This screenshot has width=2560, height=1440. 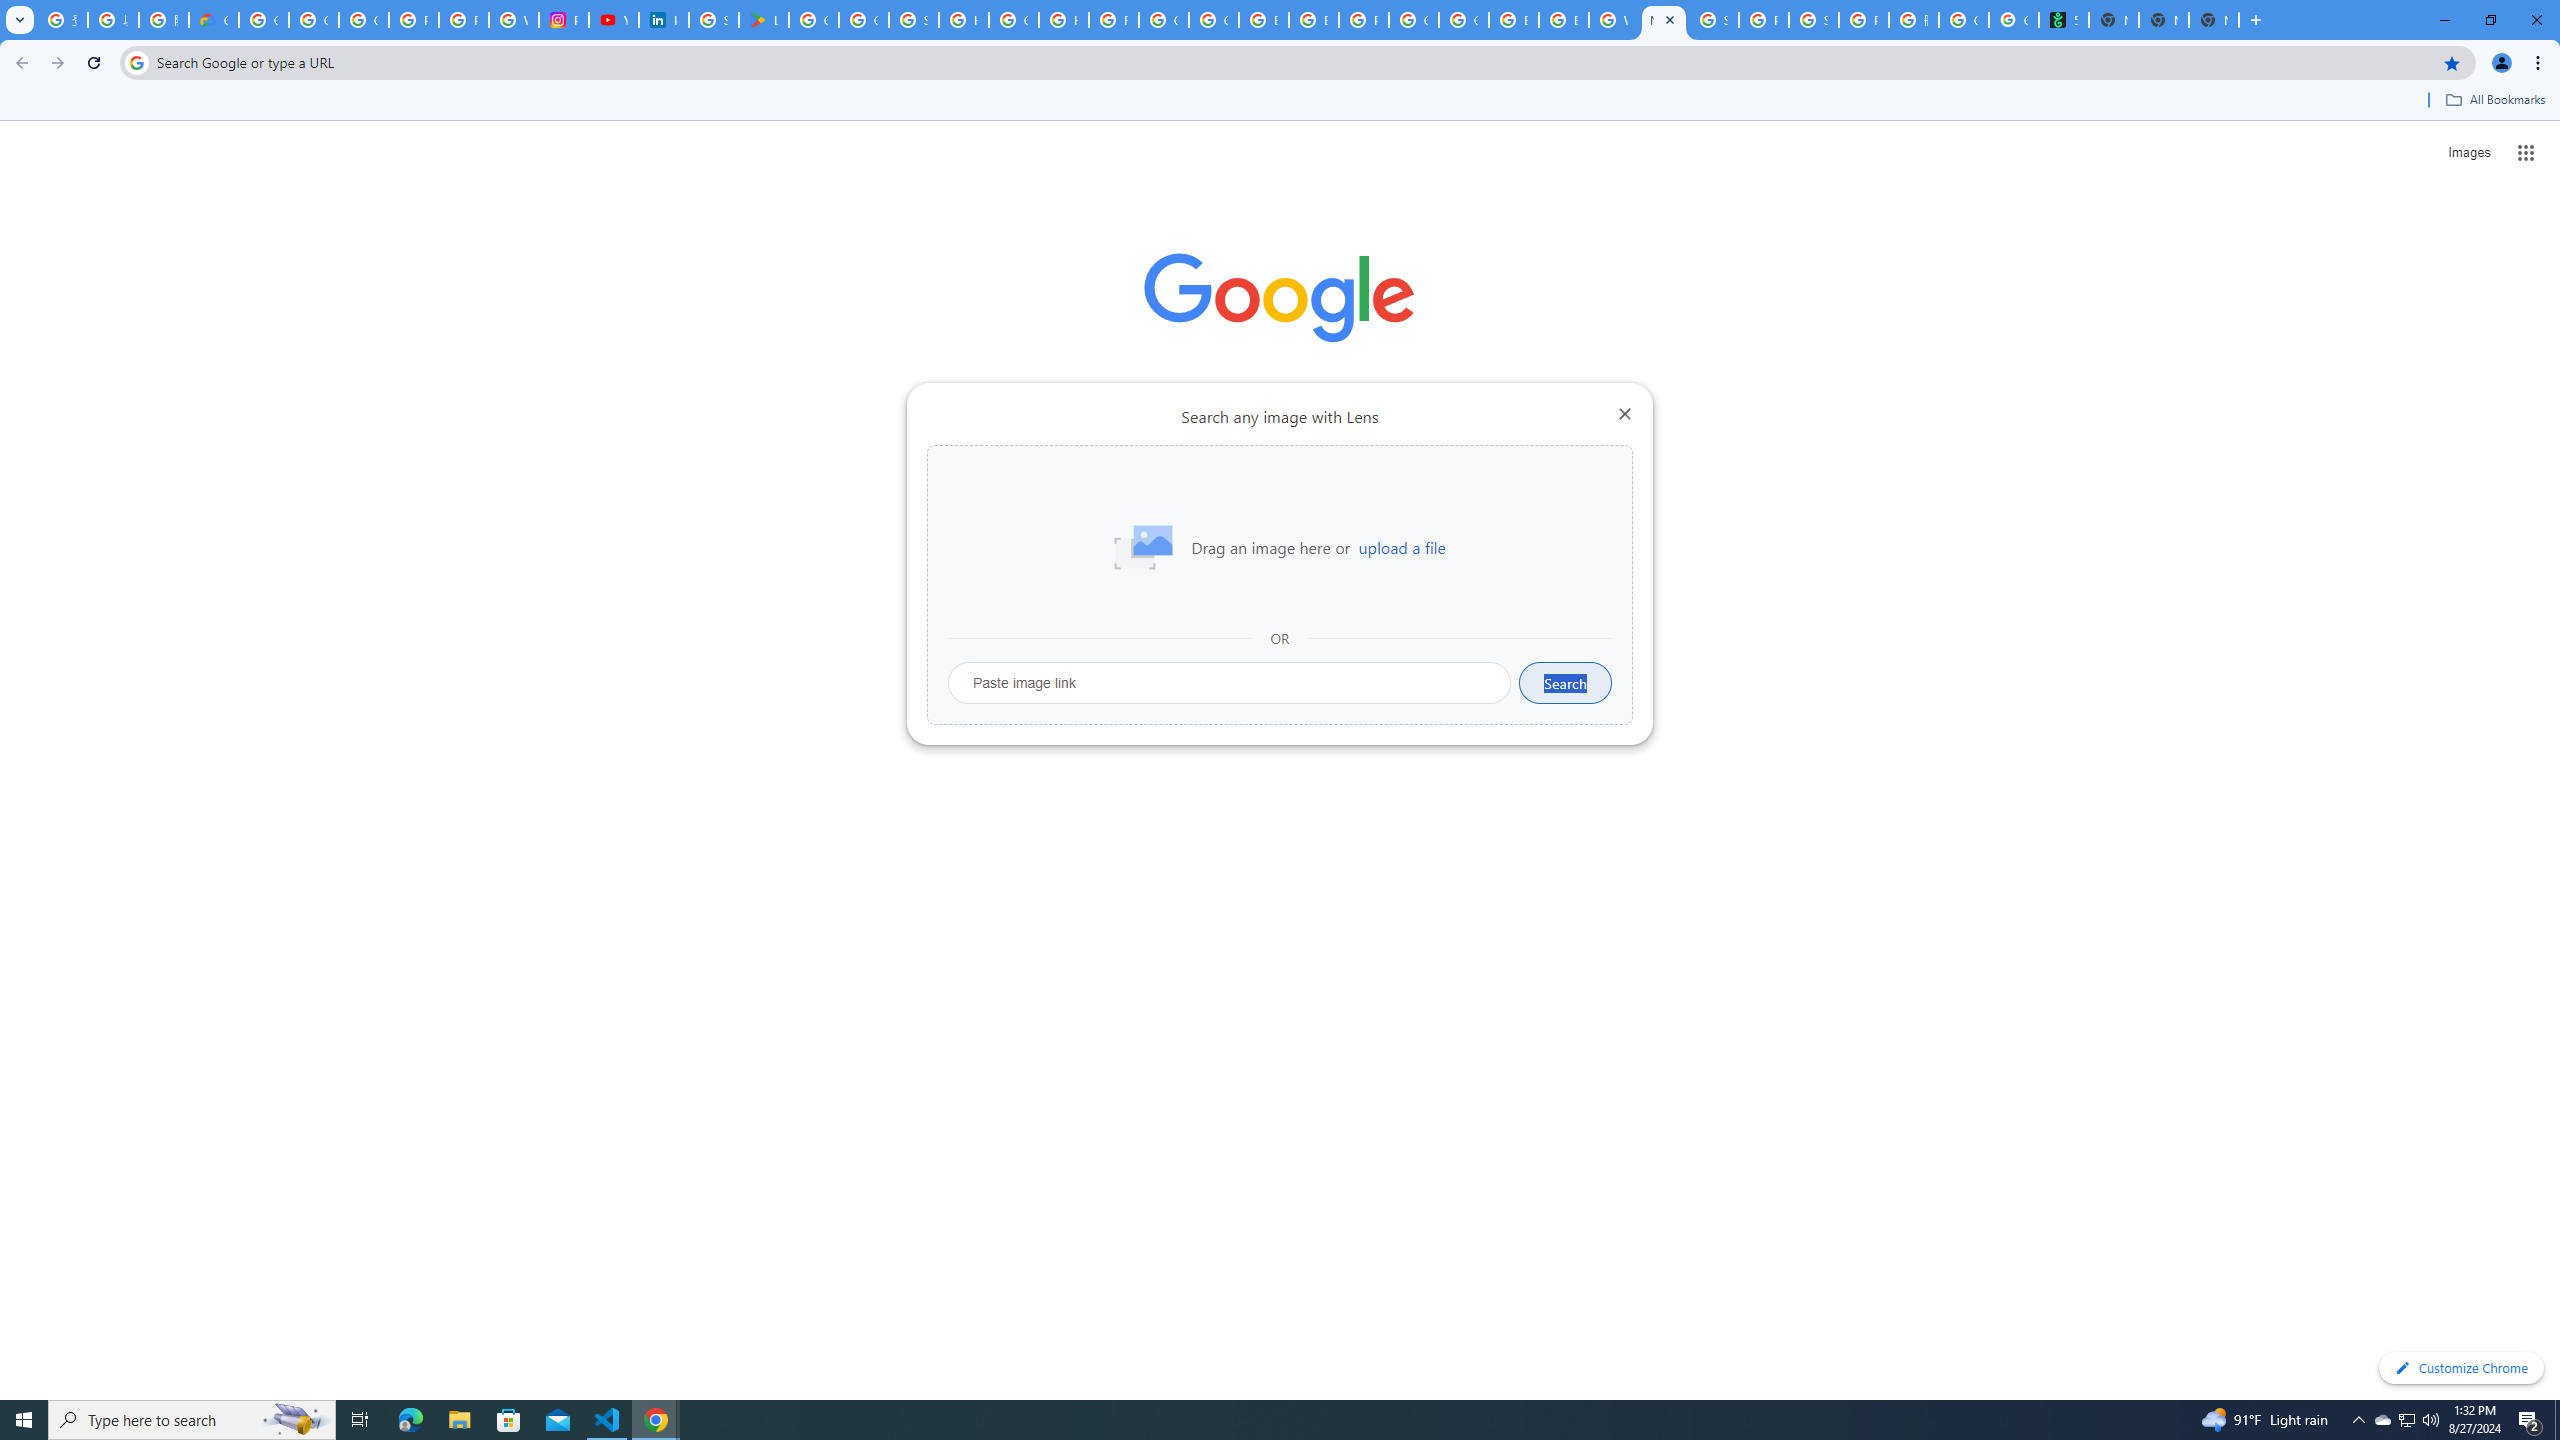 I want to click on Privacy Help Center - Policies Help, so click(x=413, y=20).